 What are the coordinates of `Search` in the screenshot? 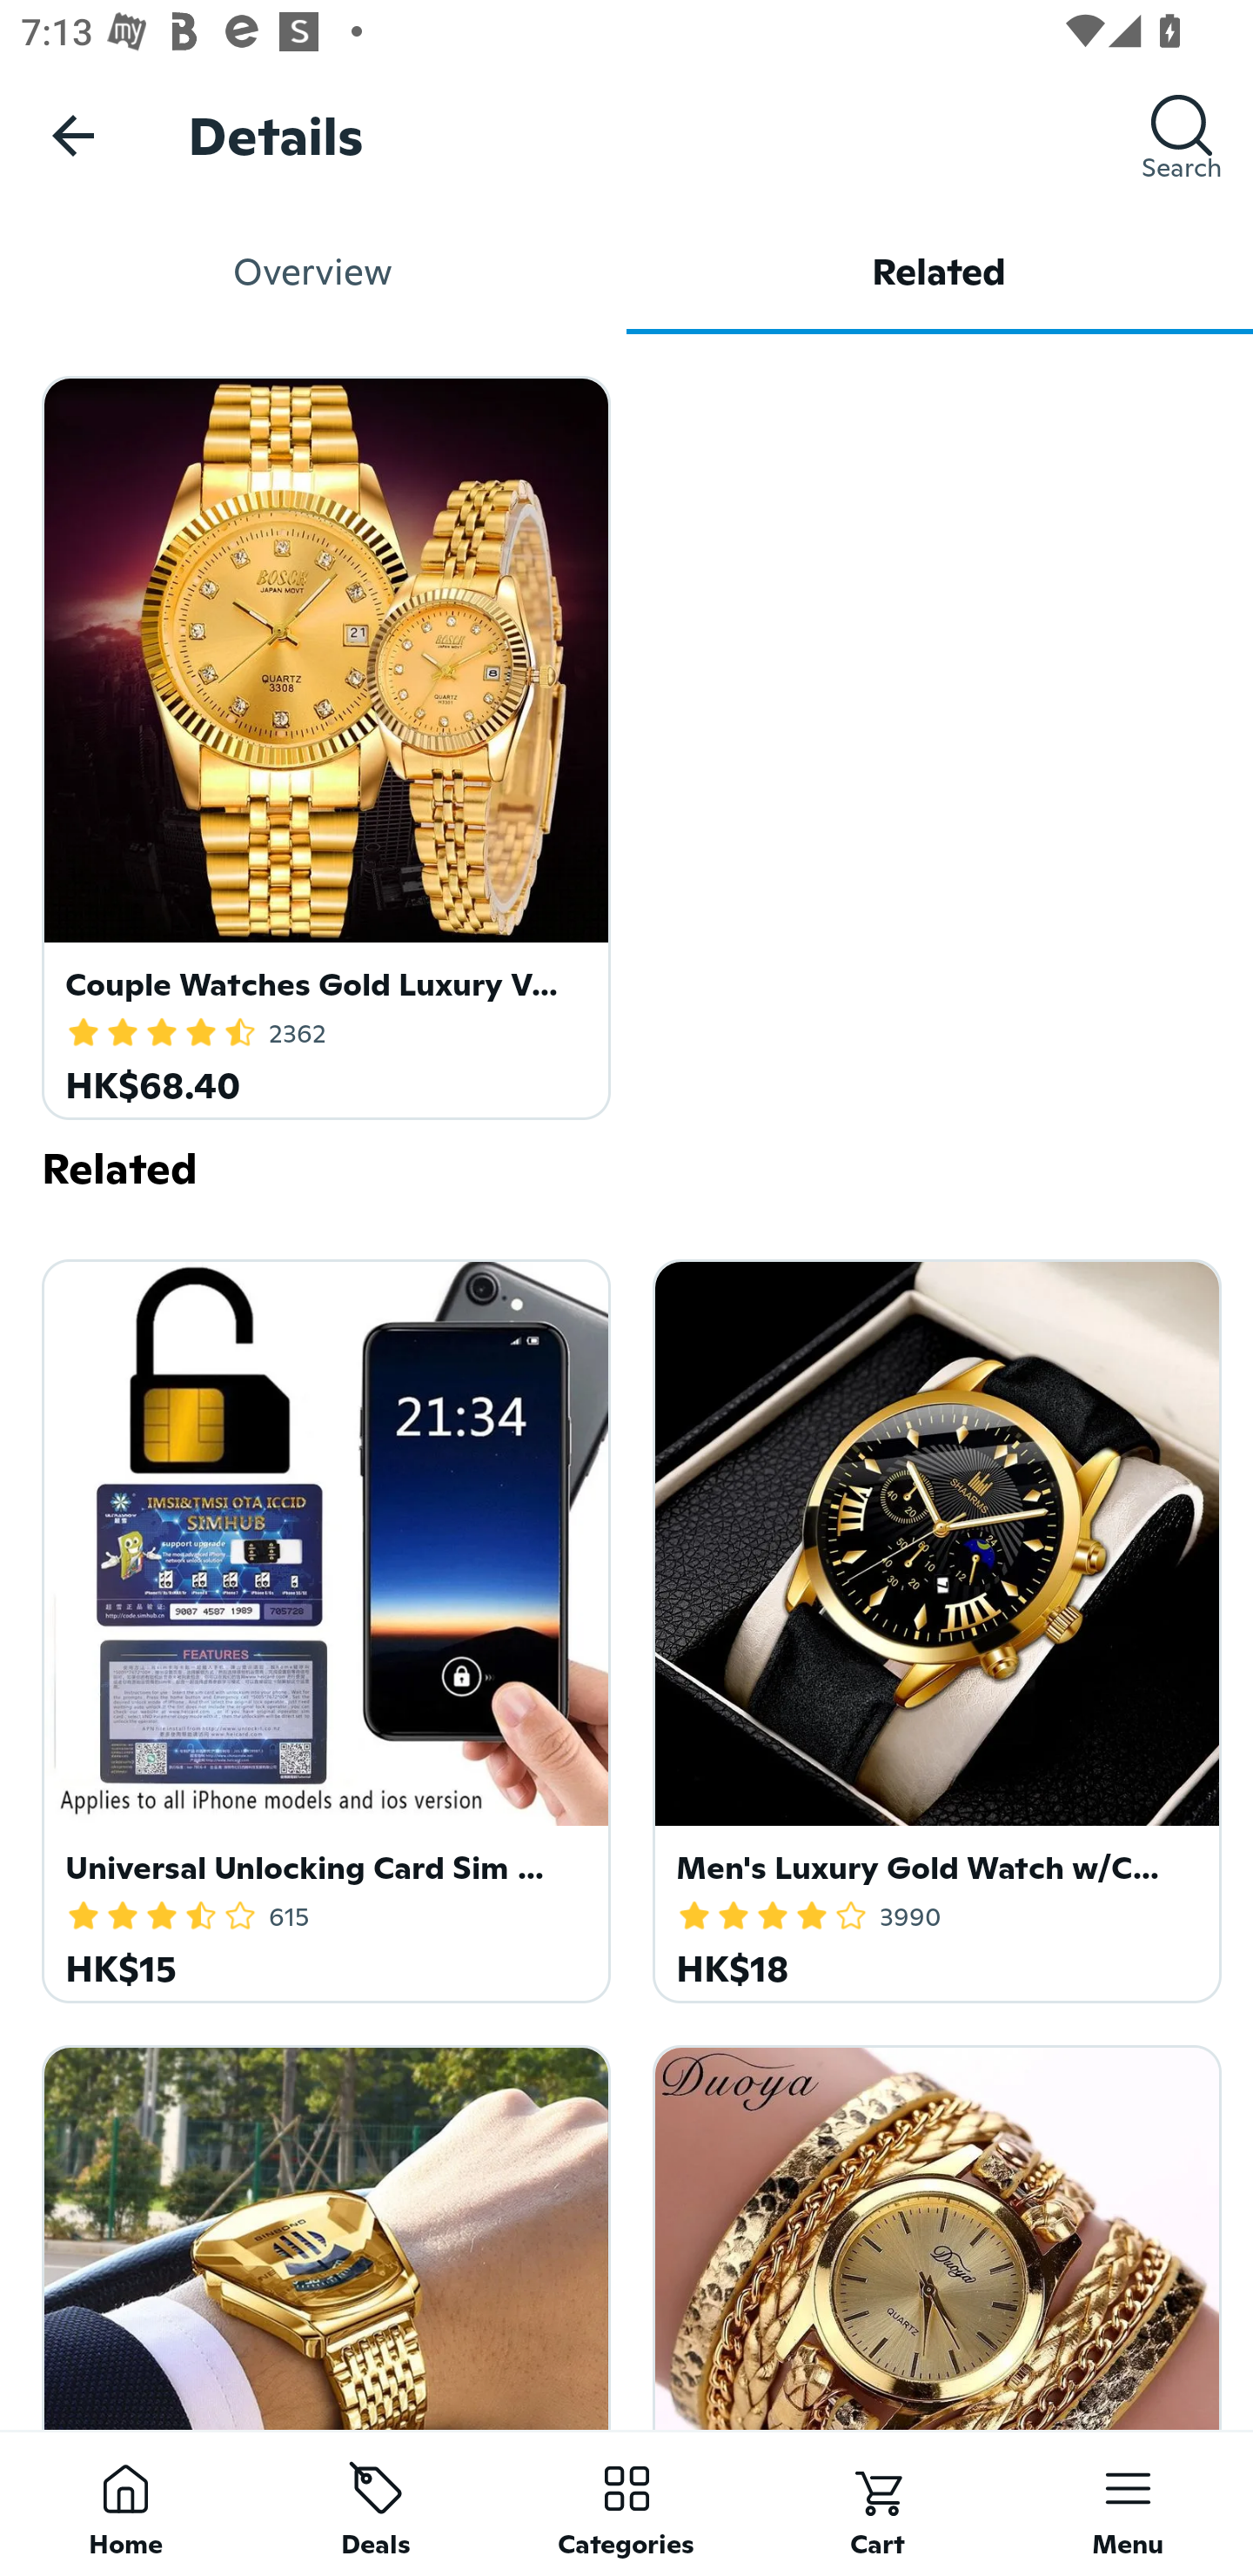 It's located at (1182, 135).